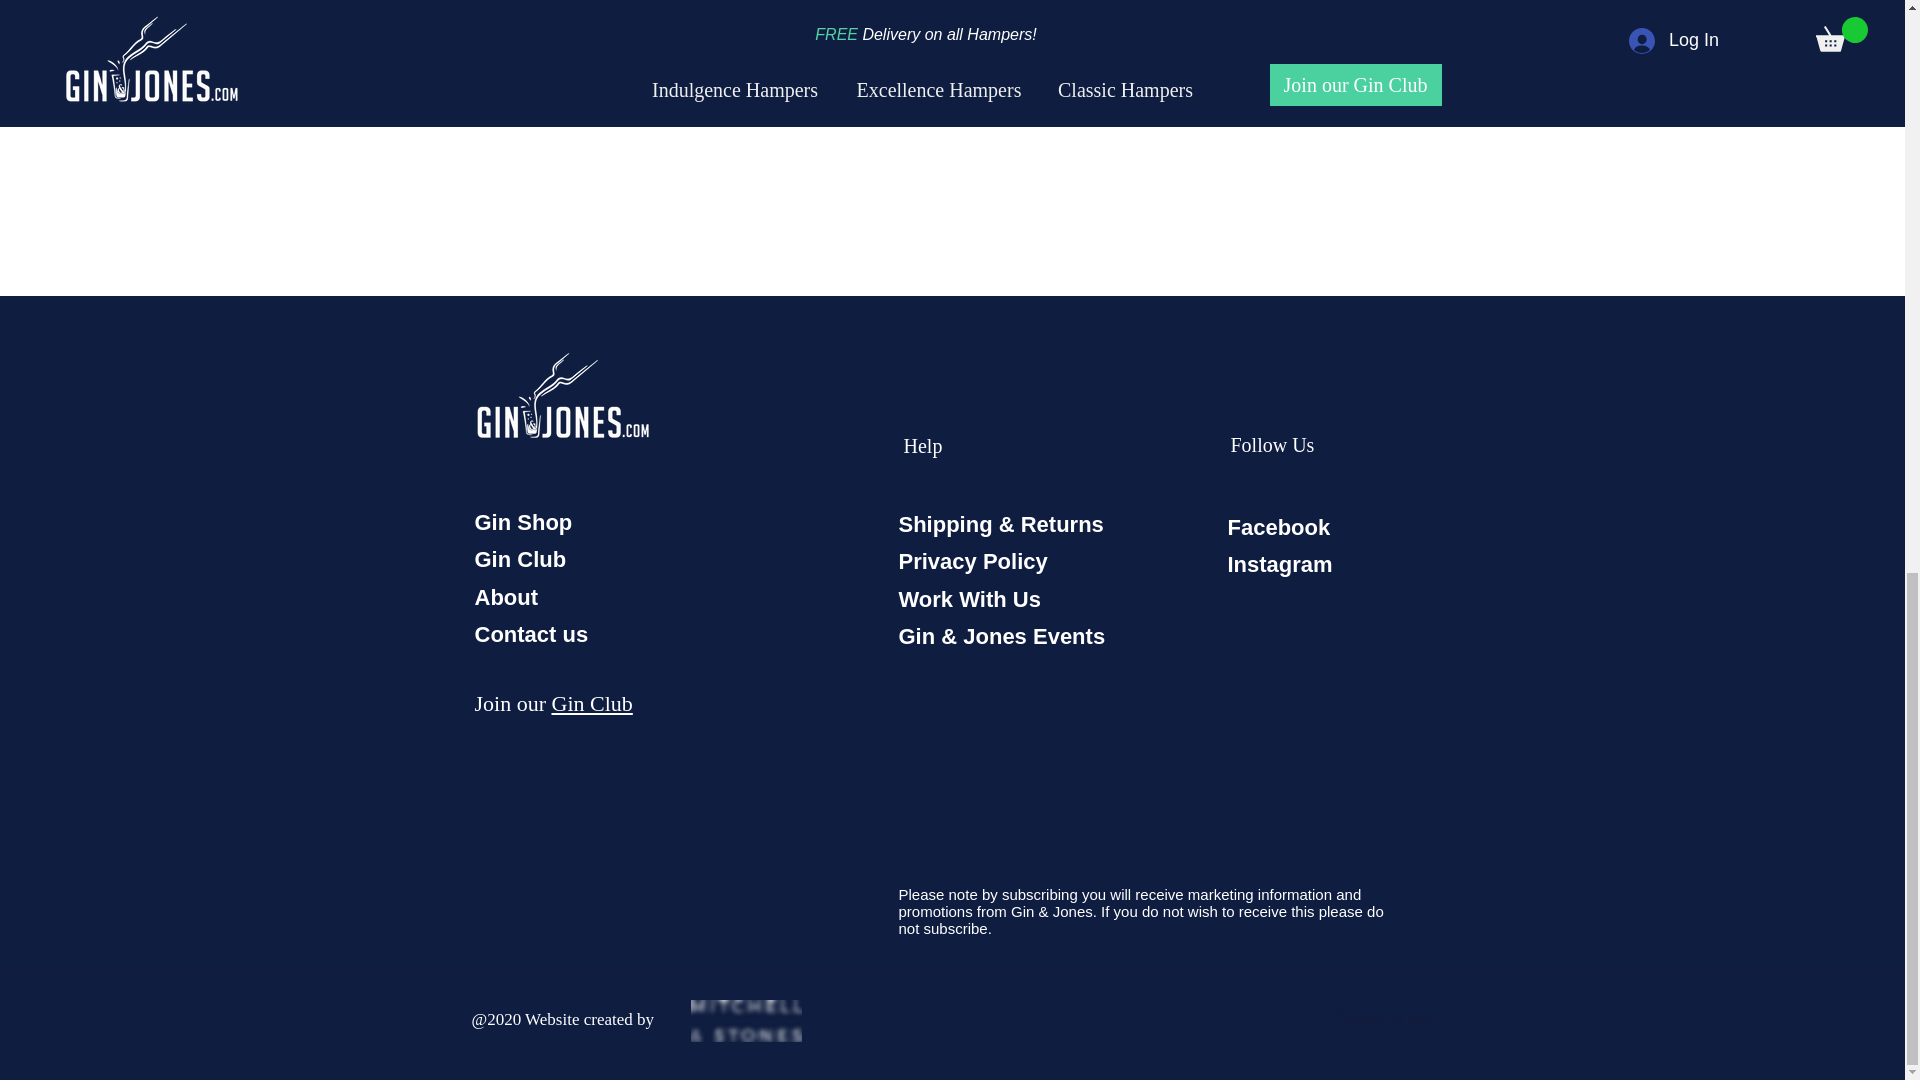  What do you see at coordinates (592, 704) in the screenshot?
I see `Gin Club` at bounding box center [592, 704].